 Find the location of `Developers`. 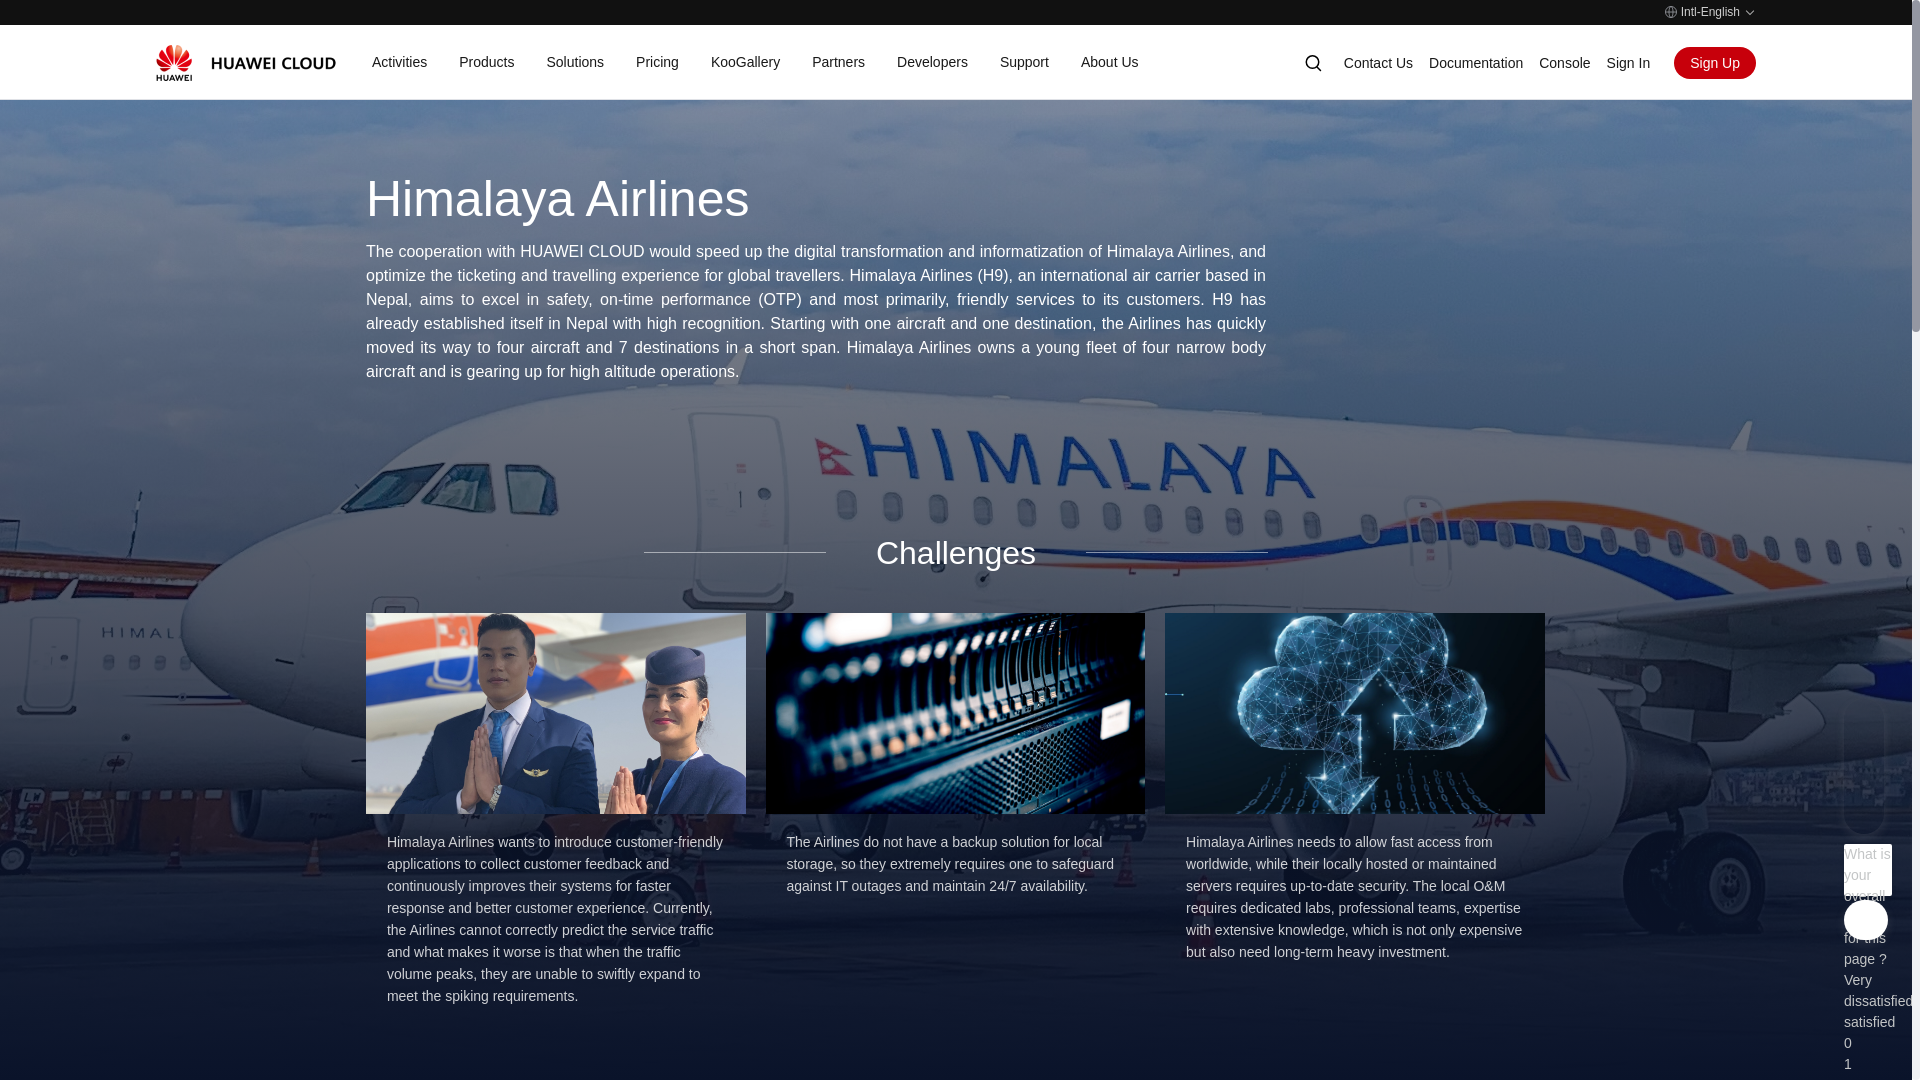

Developers is located at coordinates (932, 62).